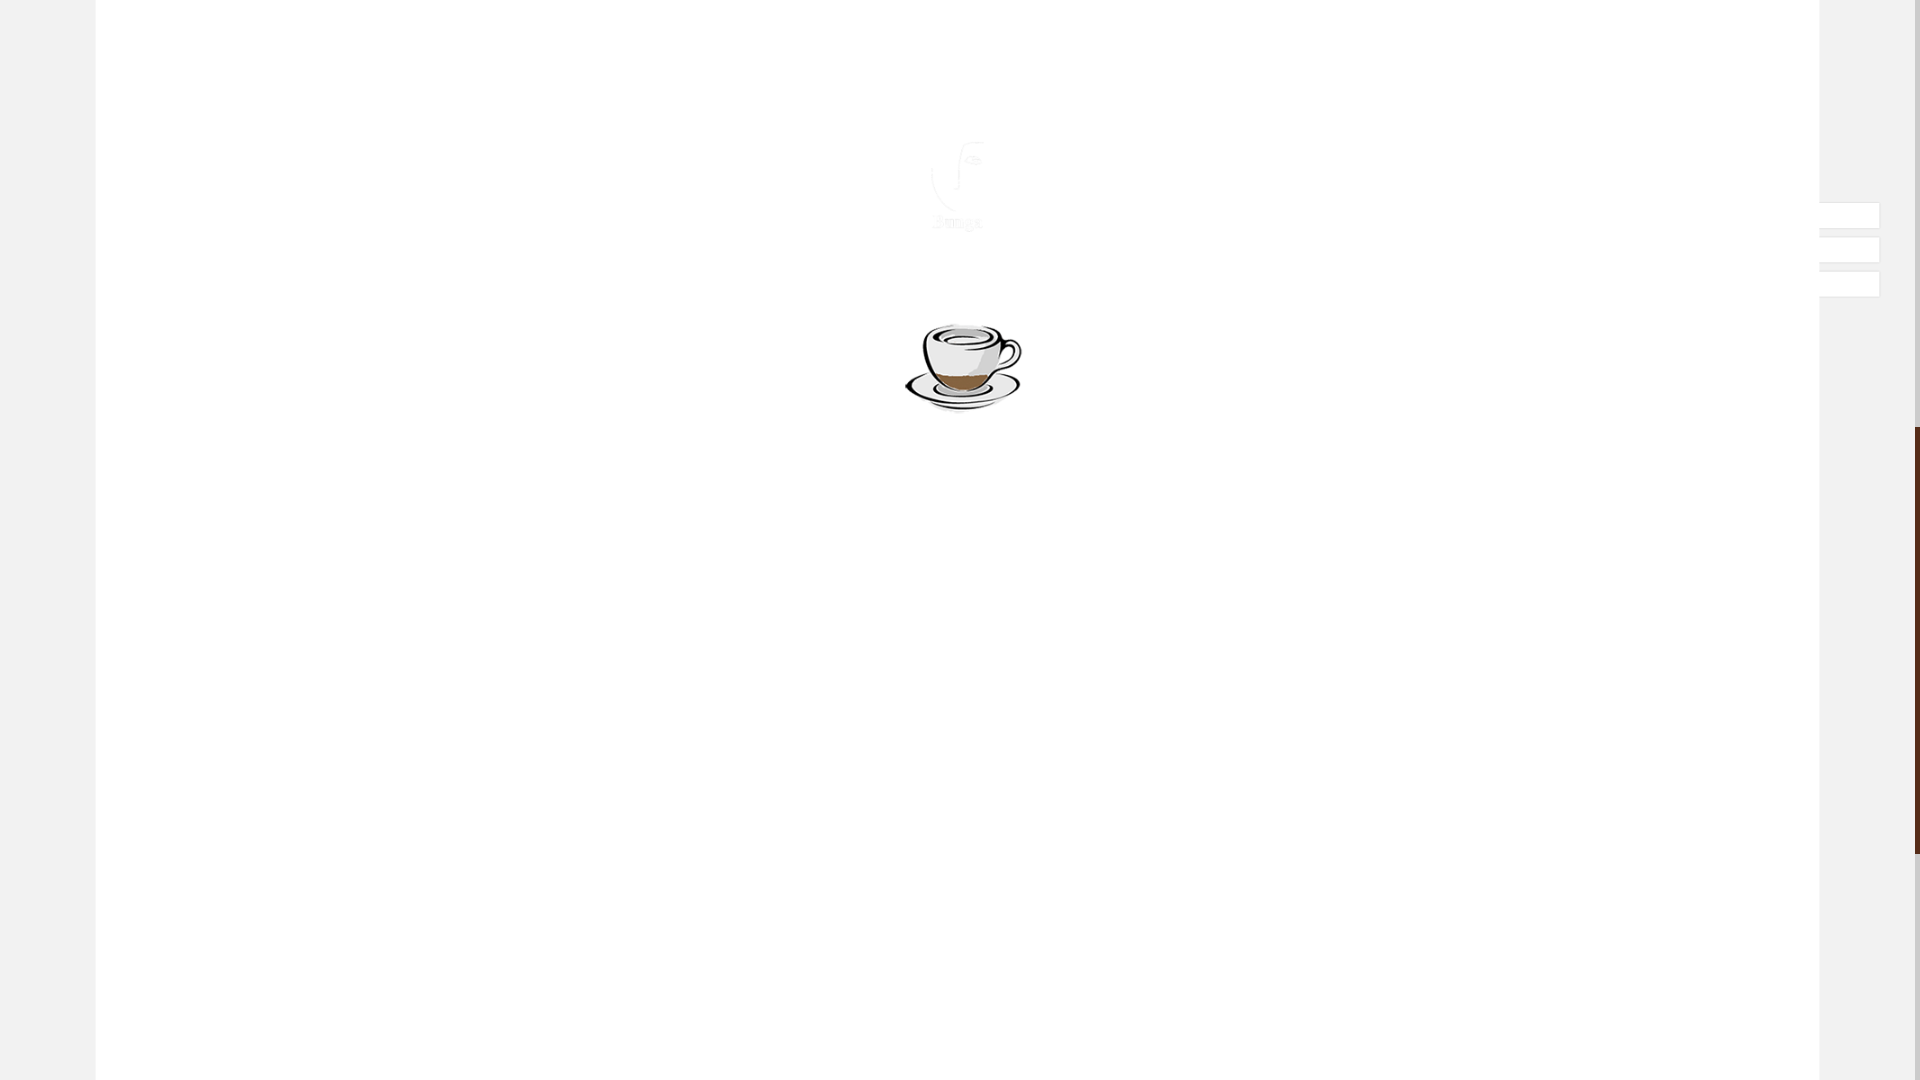 The width and height of the screenshot is (1920, 1080). I want to click on Quick View, so click(1372, 742).